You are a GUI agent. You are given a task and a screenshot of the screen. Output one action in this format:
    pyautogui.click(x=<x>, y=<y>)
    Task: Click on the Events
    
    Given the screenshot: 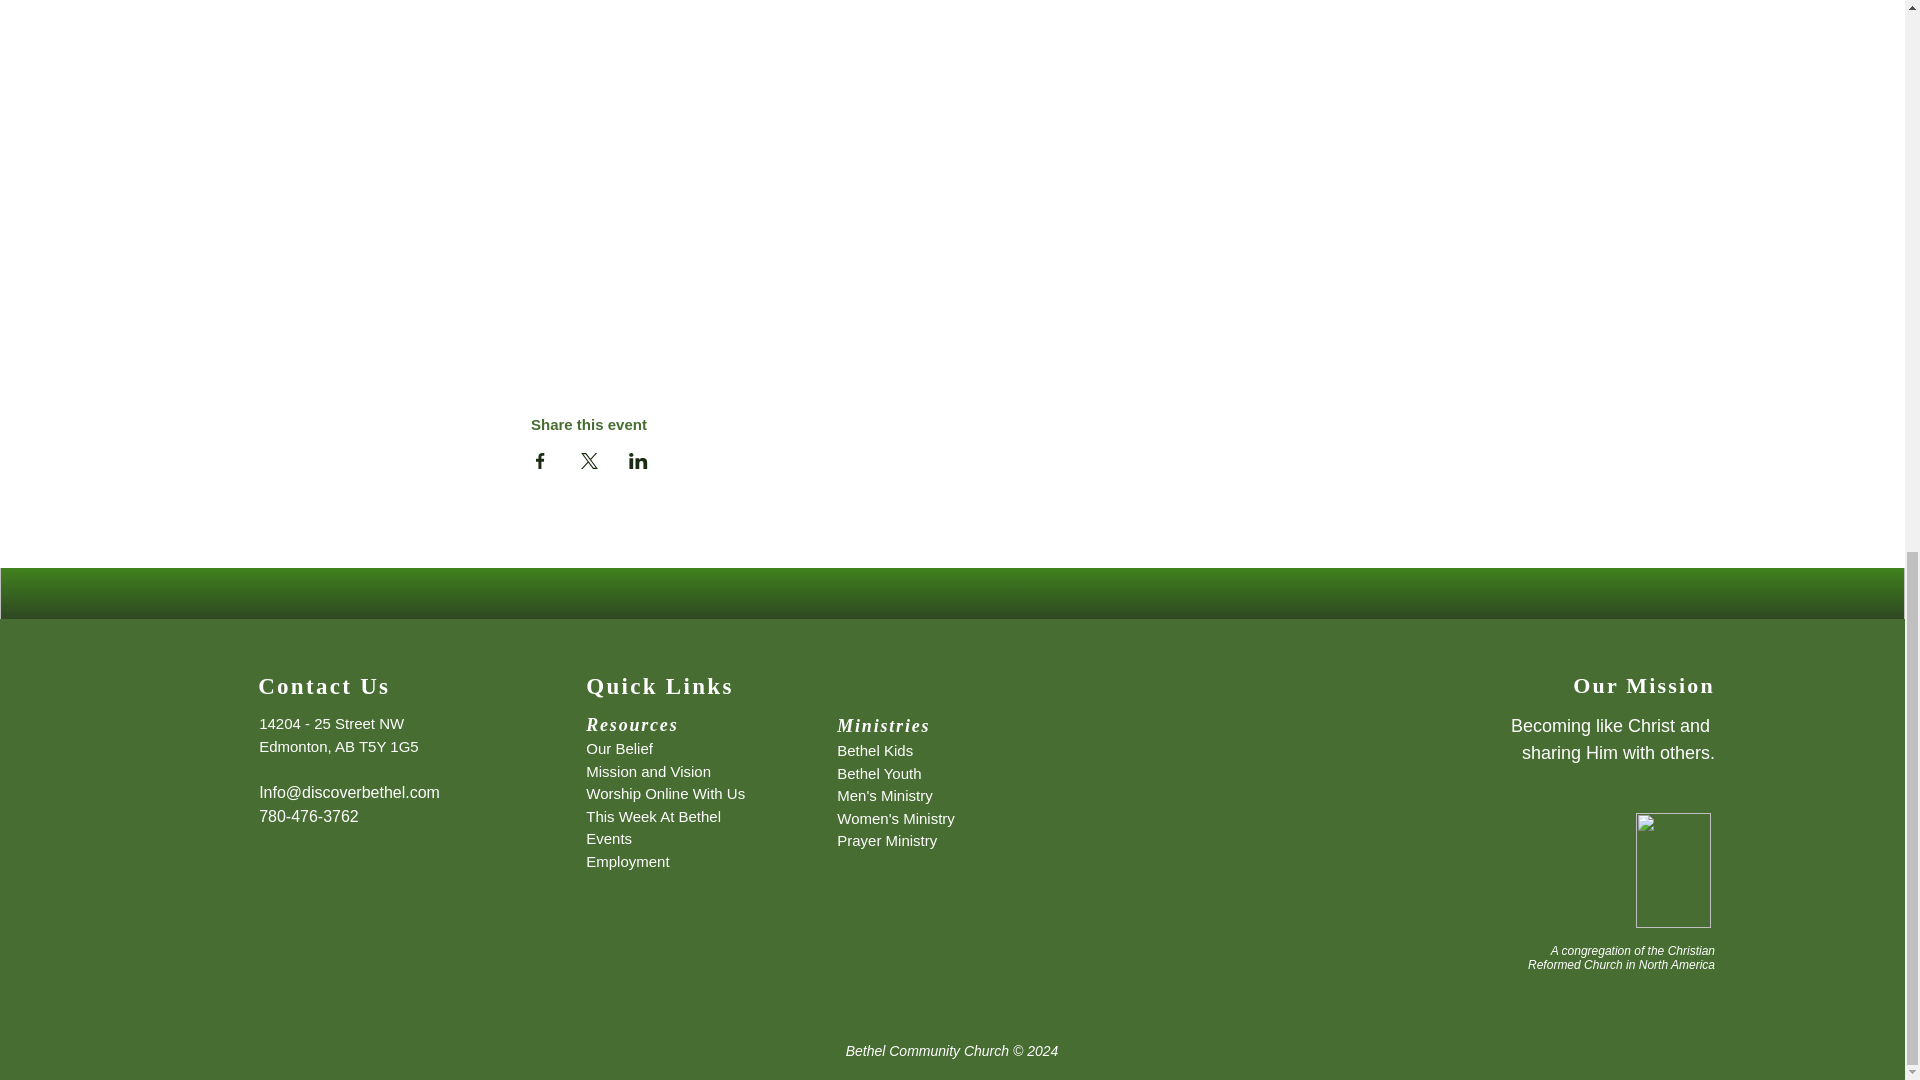 What is the action you would take?
    pyautogui.click(x=608, y=838)
    